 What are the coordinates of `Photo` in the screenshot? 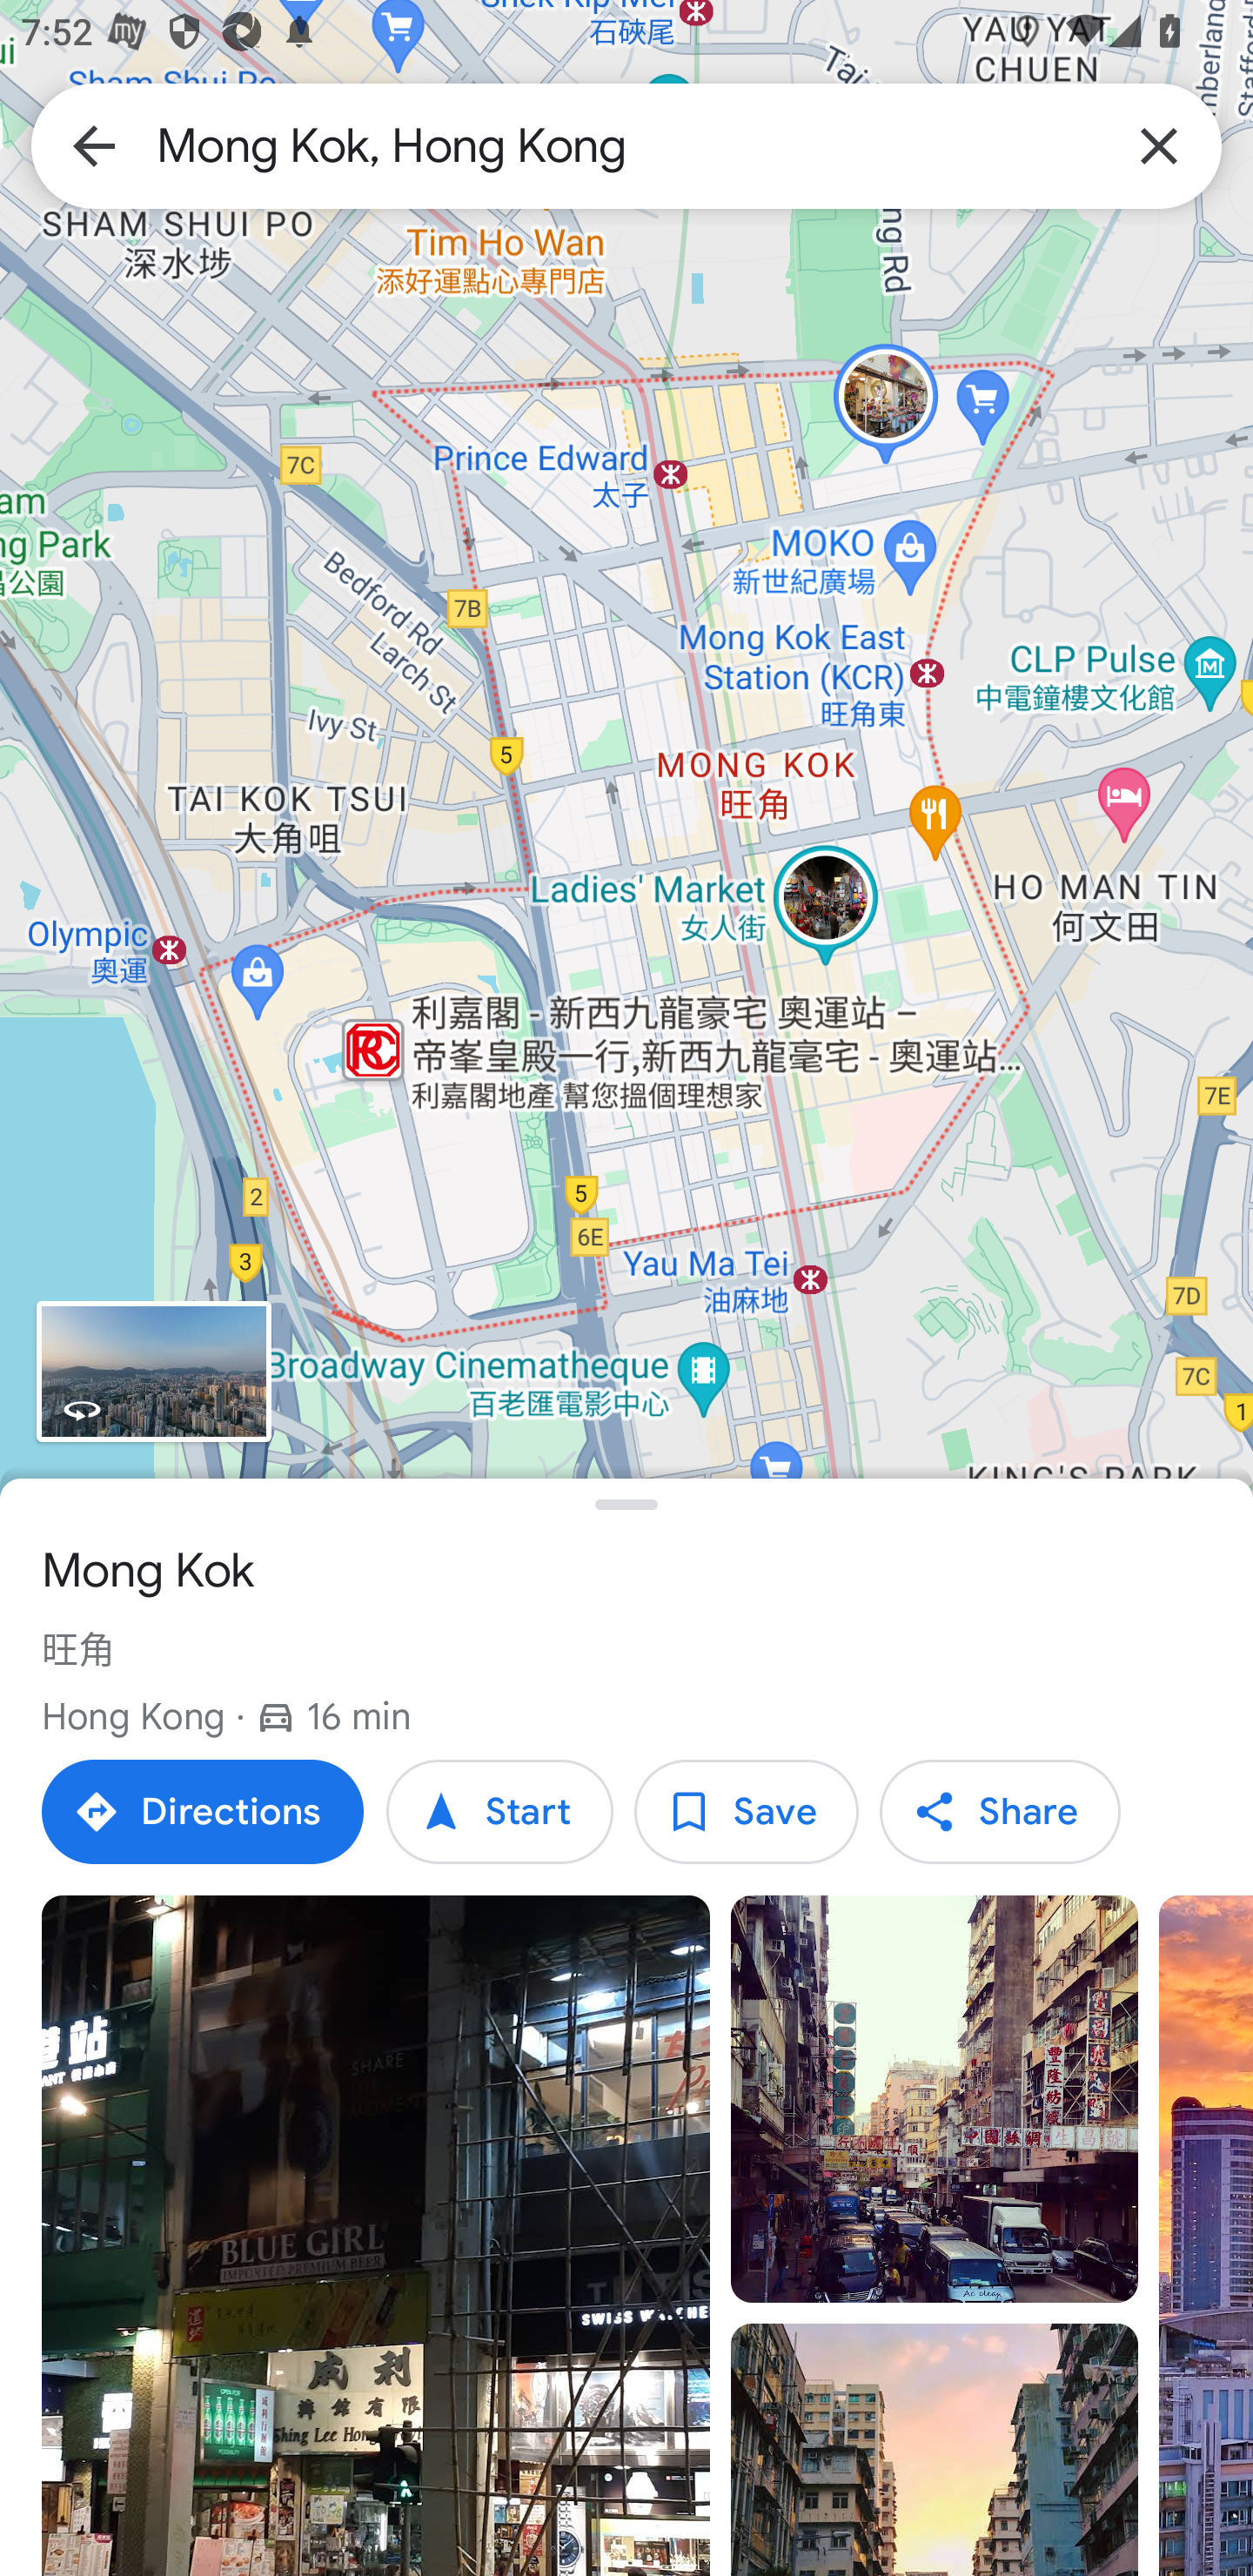 It's located at (934, 2449).